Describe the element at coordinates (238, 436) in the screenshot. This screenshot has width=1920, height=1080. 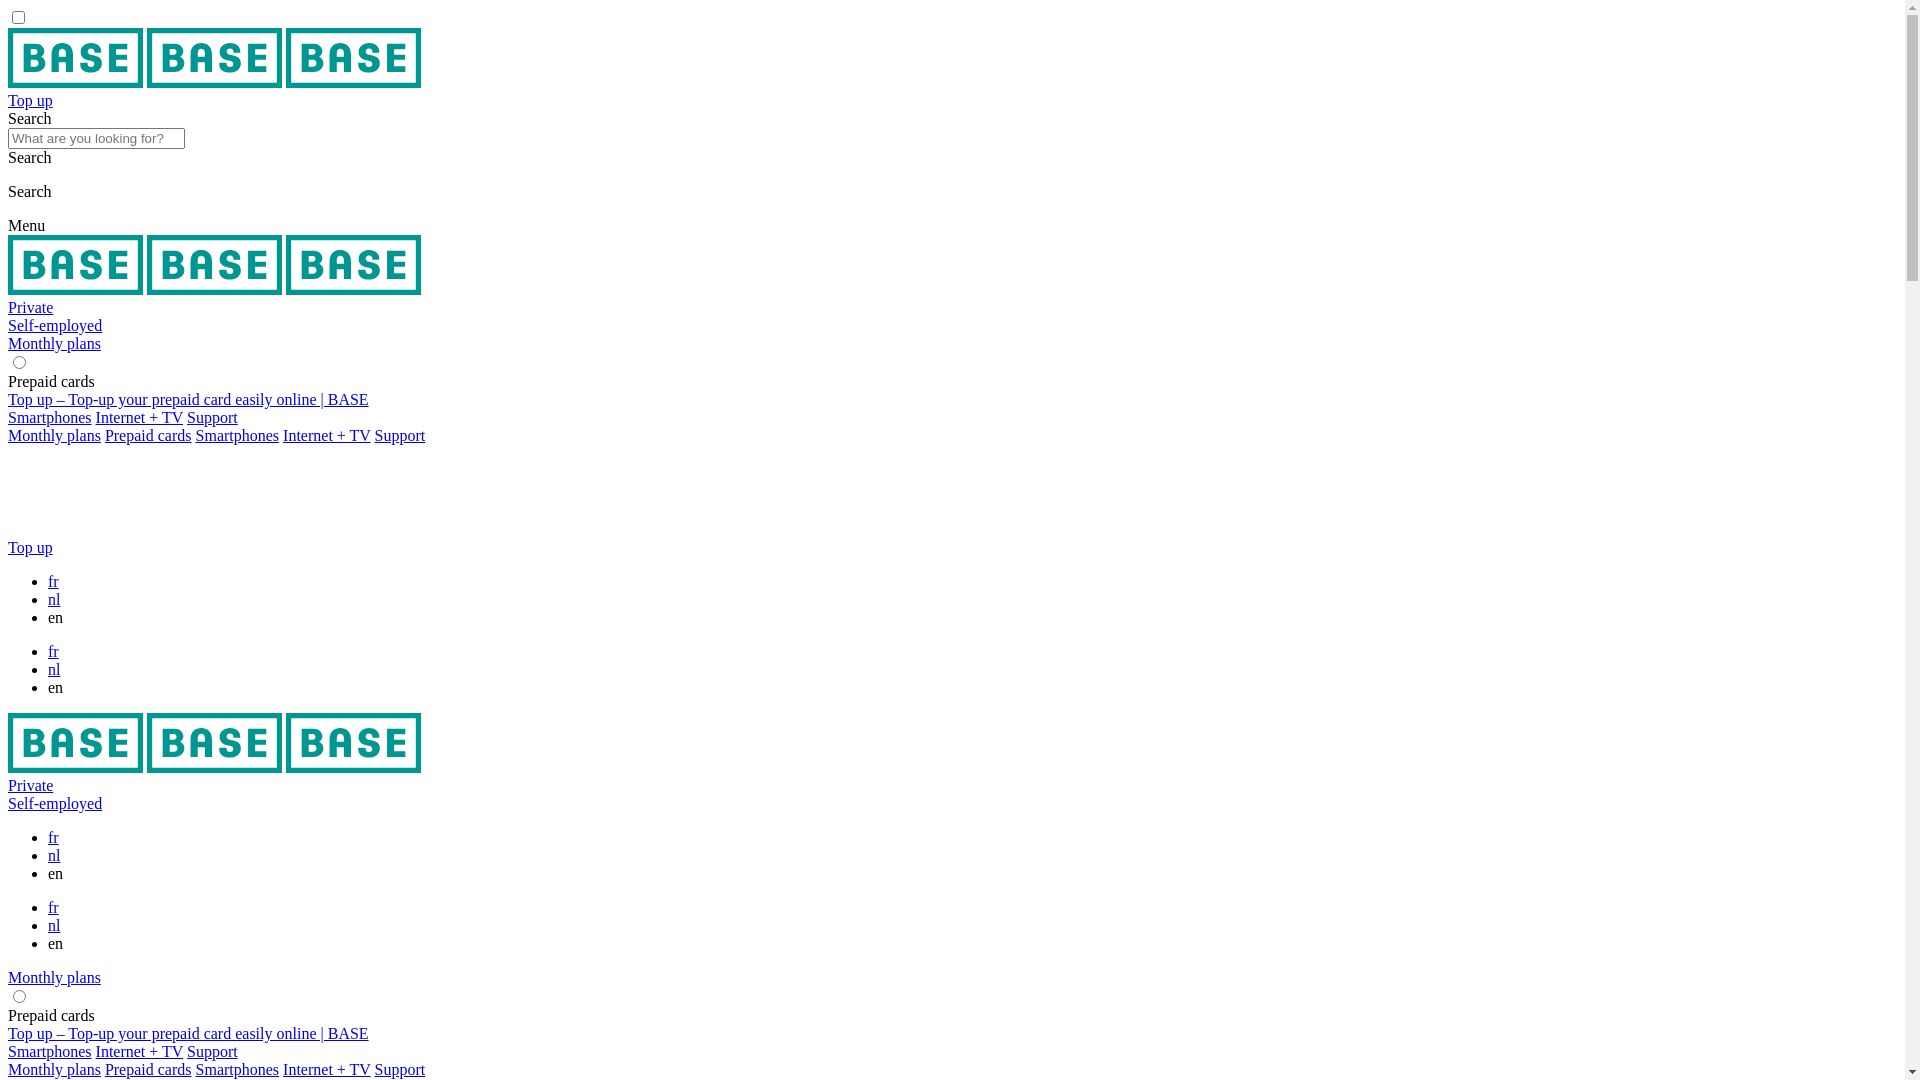
I see `Smartphones` at that location.